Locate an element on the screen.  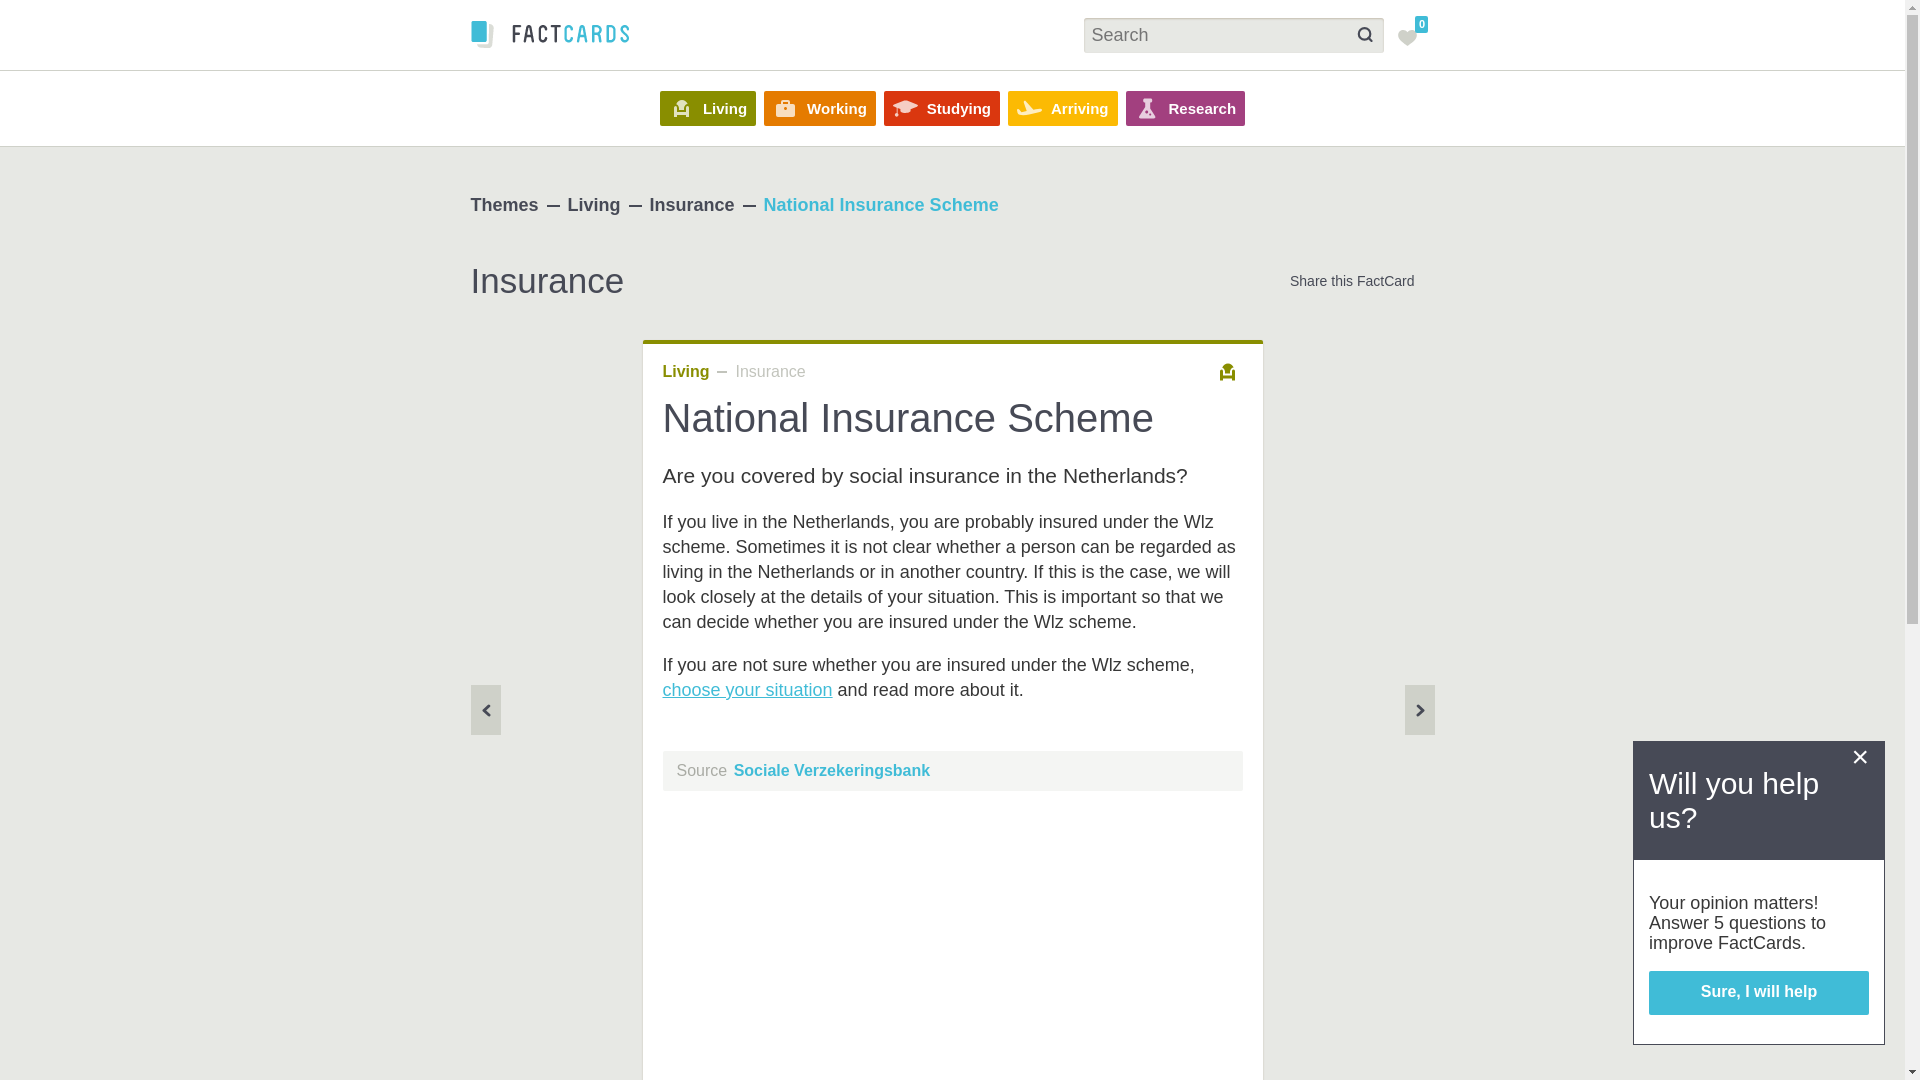
Open in new window is located at coordinates (746, 690).